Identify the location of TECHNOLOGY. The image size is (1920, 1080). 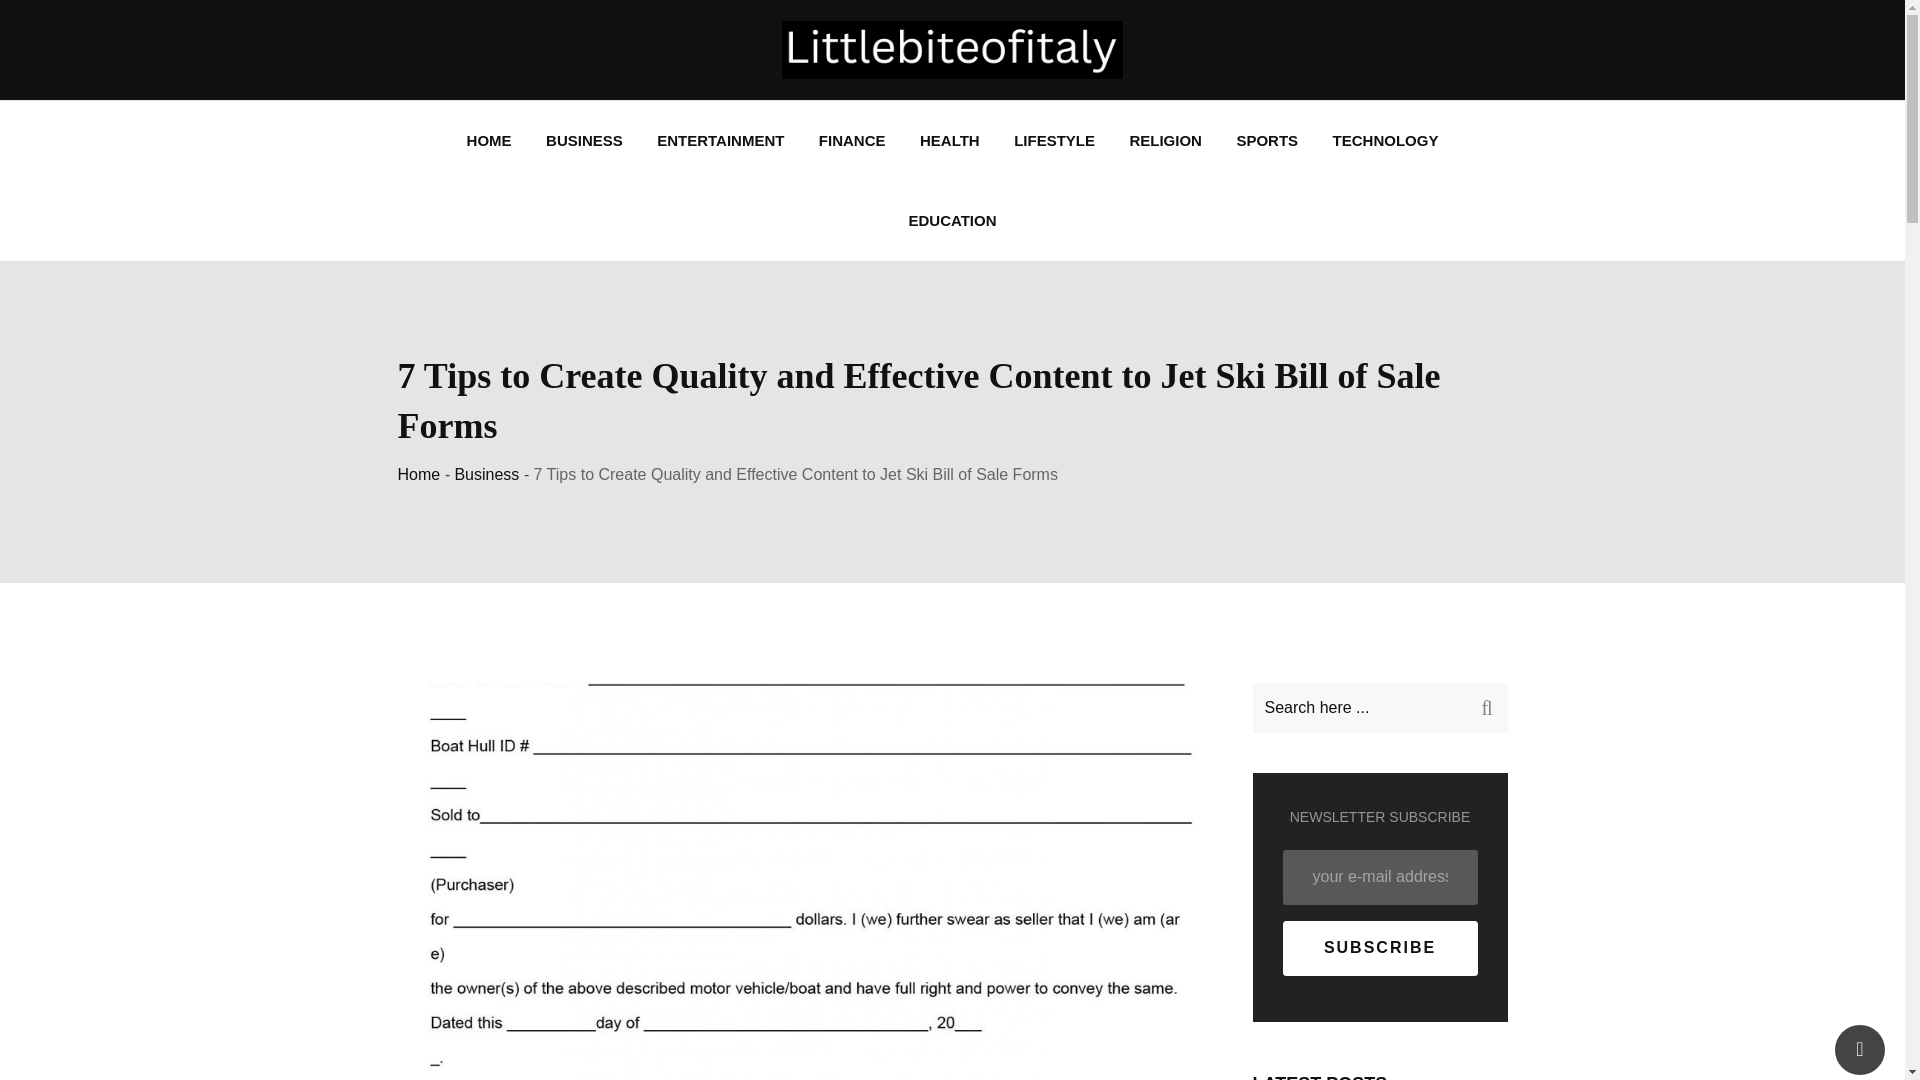
(1385, 141).